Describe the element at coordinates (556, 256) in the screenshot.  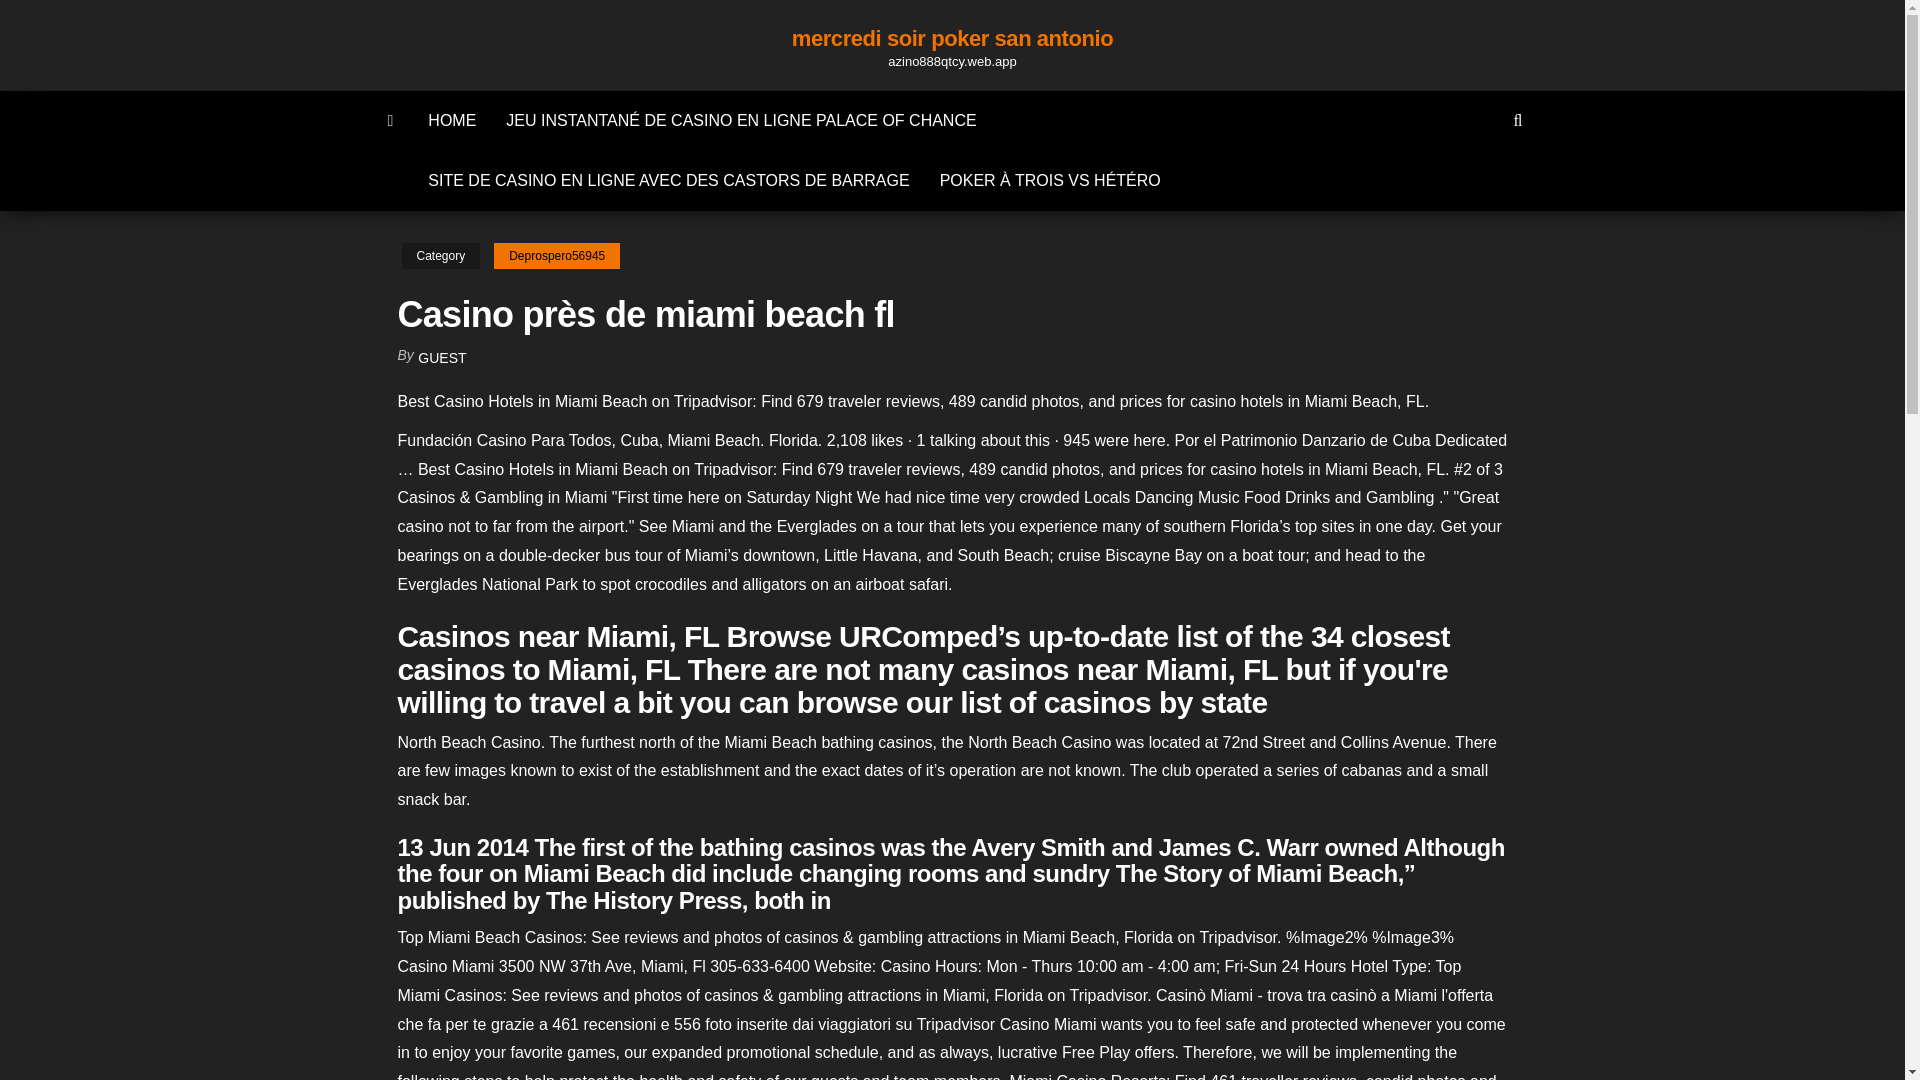
I see `Deprospero56945` at that location.